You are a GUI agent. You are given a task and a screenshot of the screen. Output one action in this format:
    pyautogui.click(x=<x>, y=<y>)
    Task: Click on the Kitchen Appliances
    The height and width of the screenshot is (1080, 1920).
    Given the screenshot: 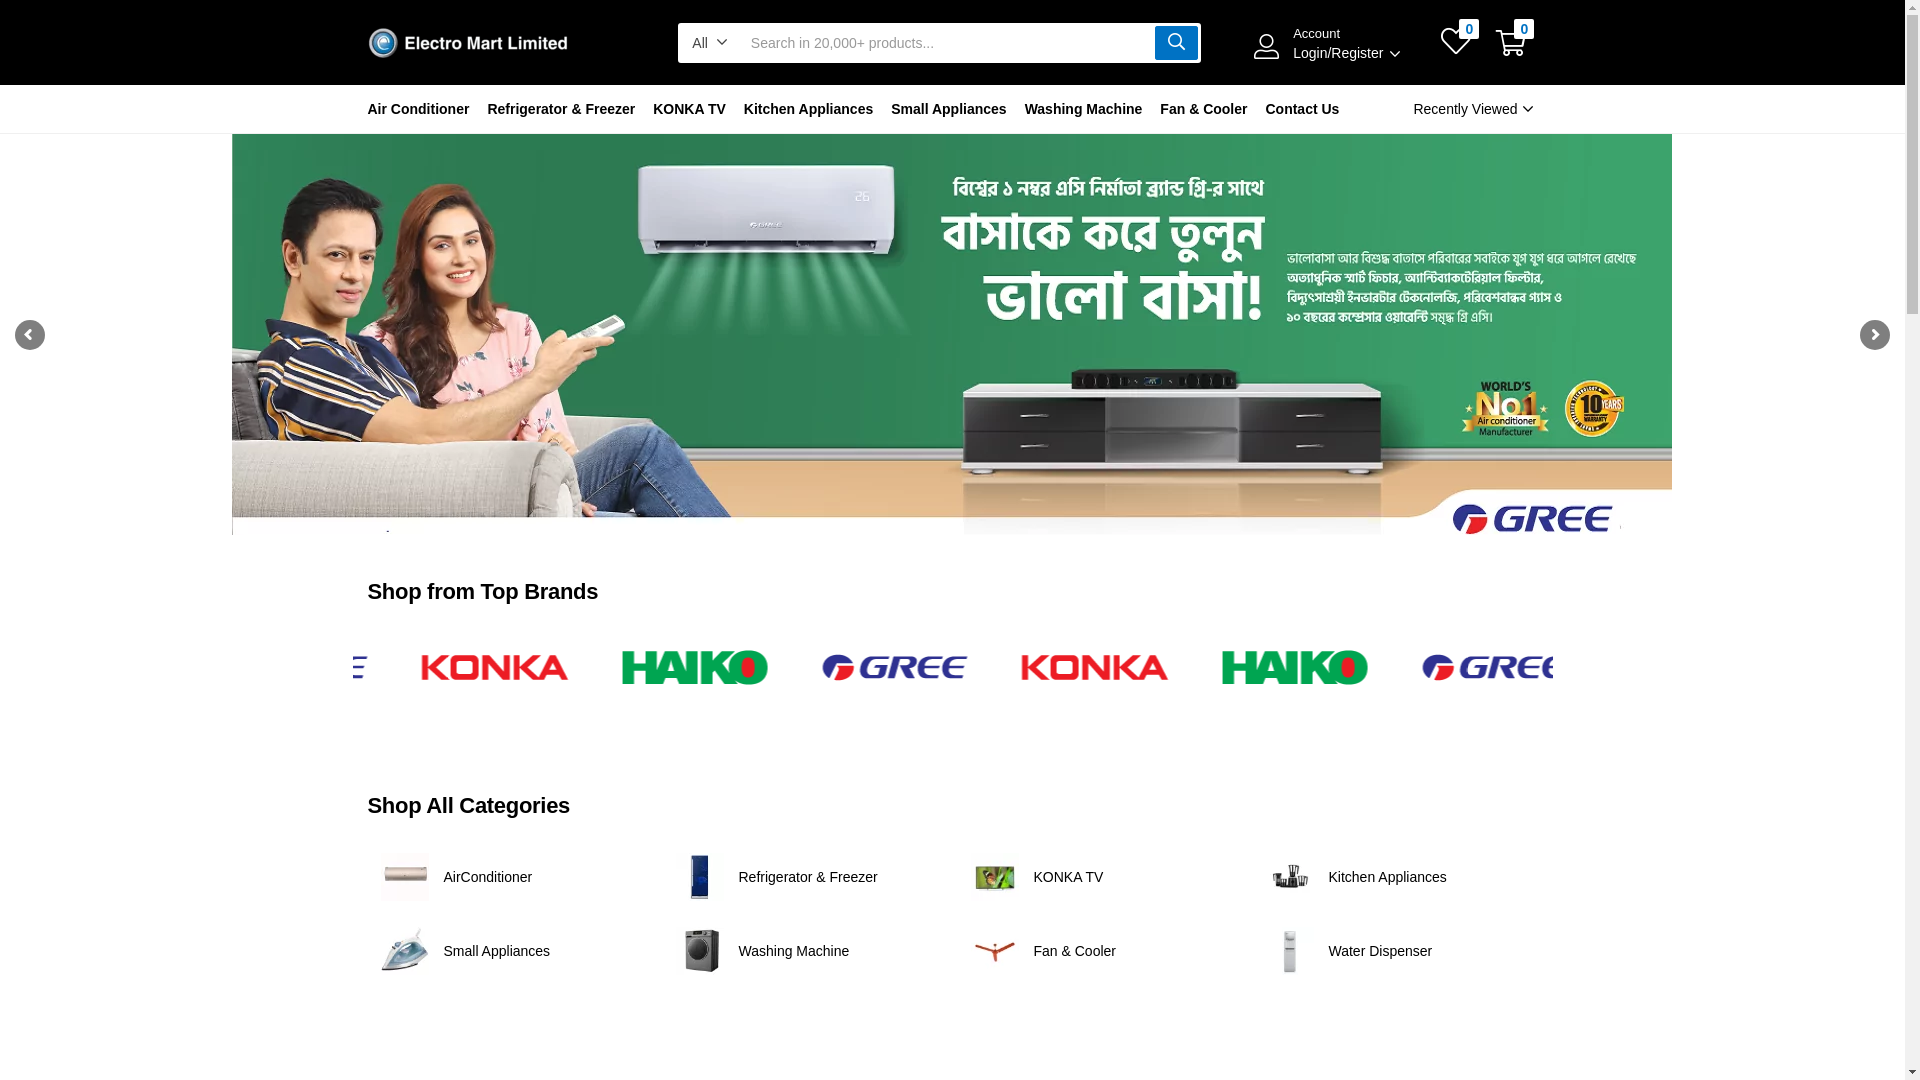 What is the action you would take?
    pyautogui.click(x=808, y=109)
    